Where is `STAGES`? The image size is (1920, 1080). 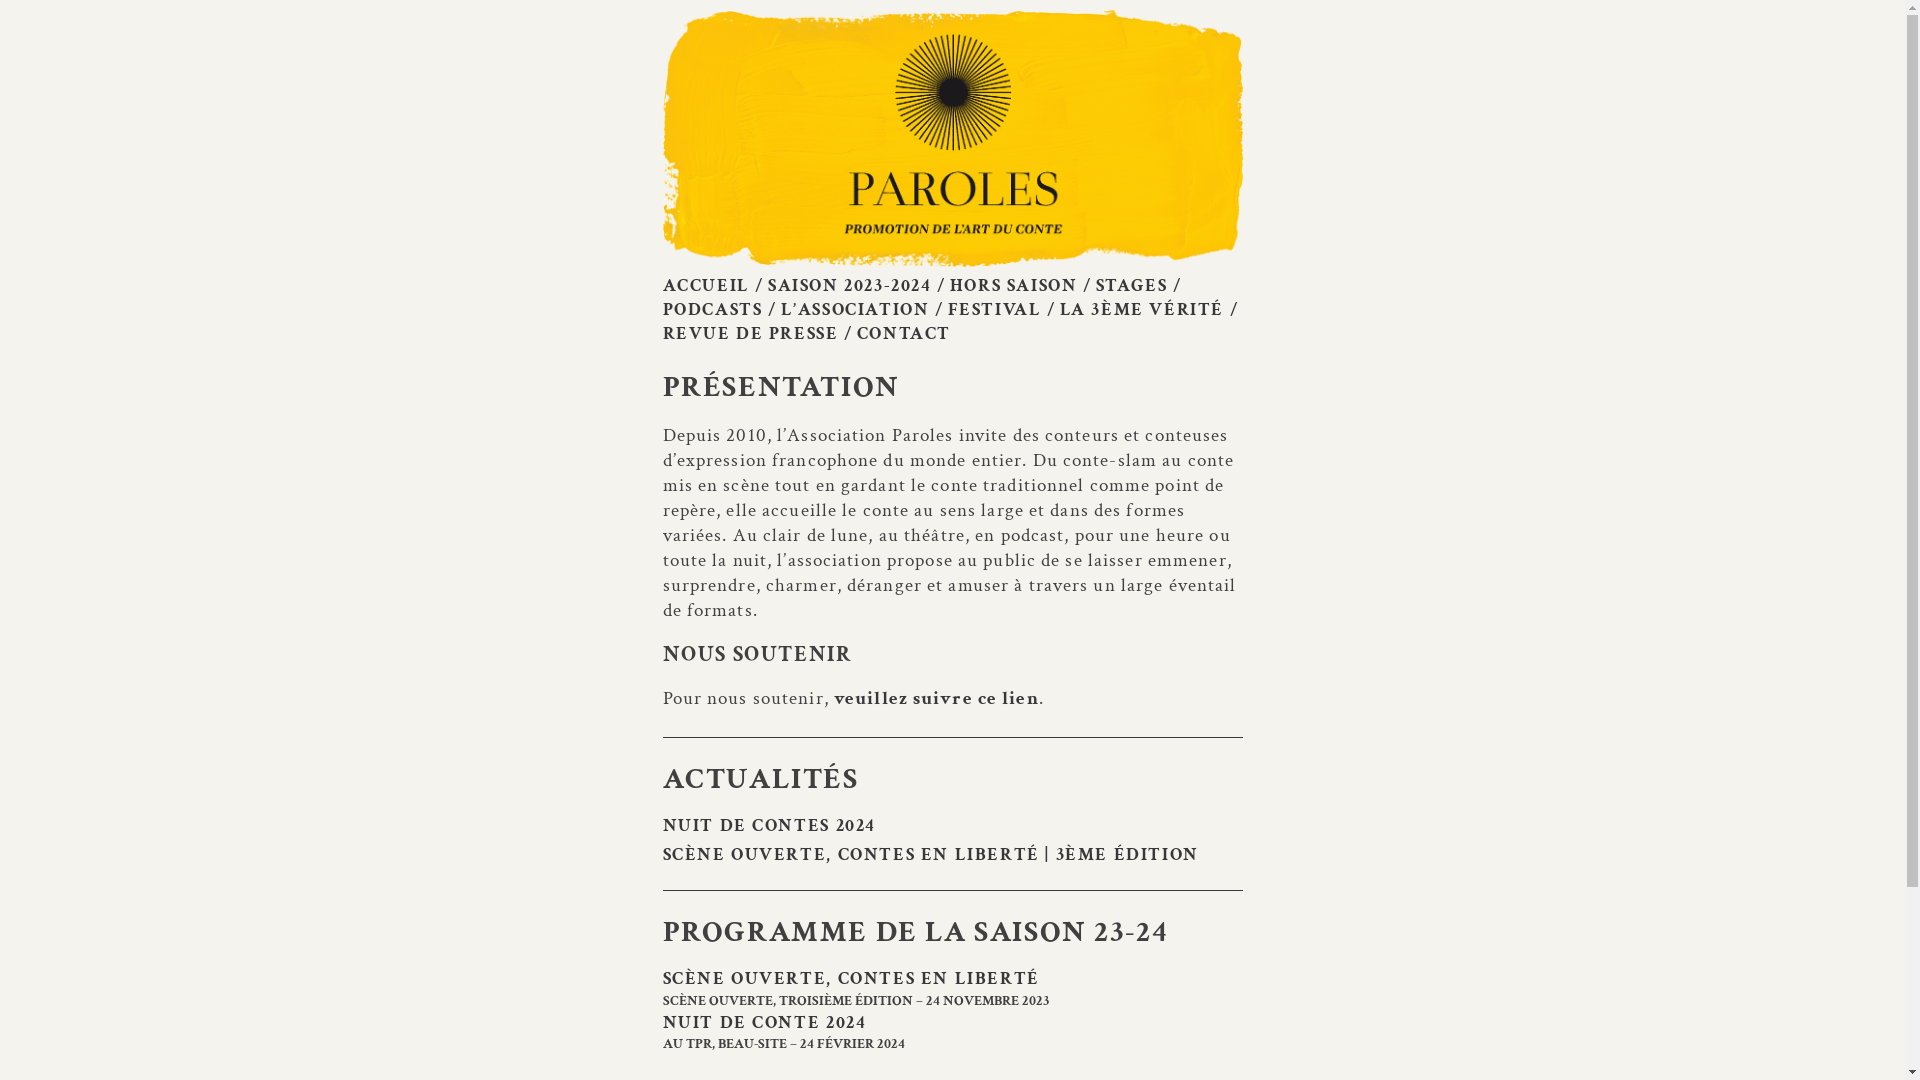
STAGES is located at coordinates (1139, 286).